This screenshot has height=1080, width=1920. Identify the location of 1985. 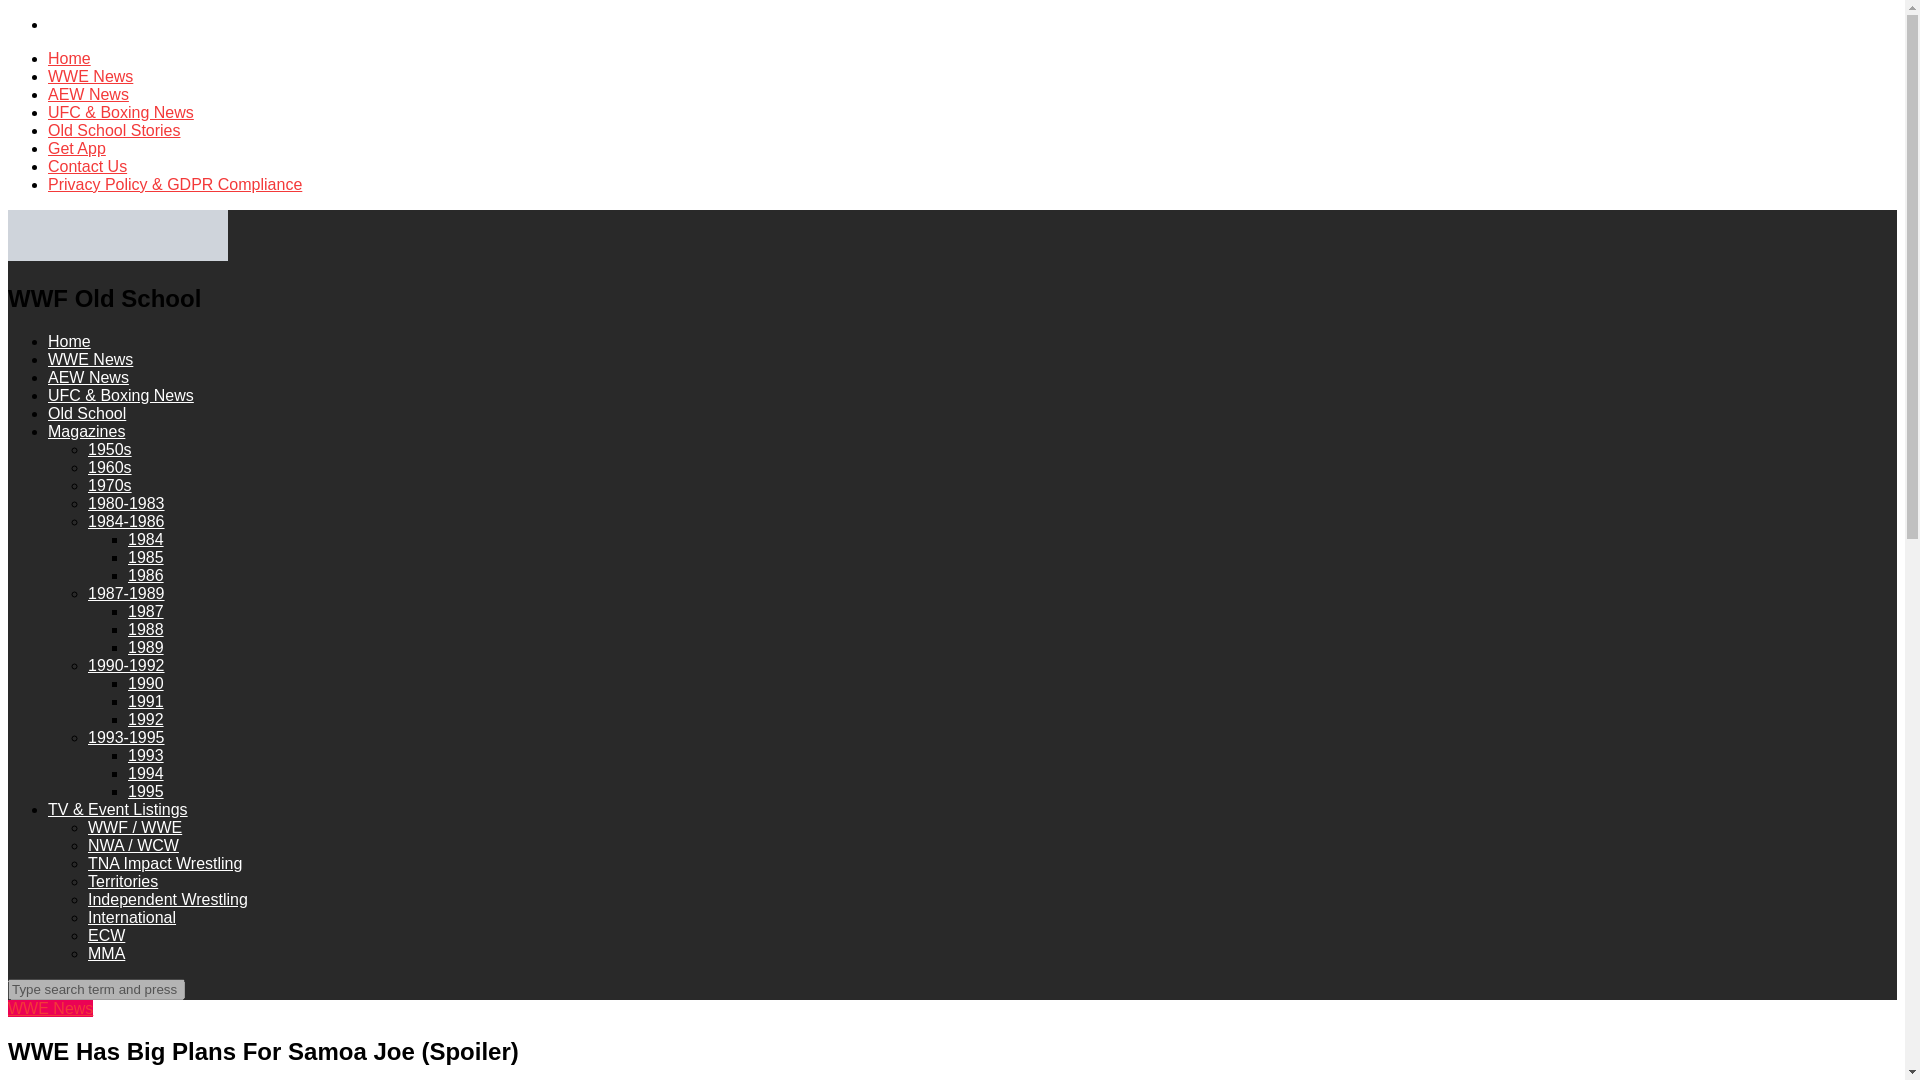
(146, 556).